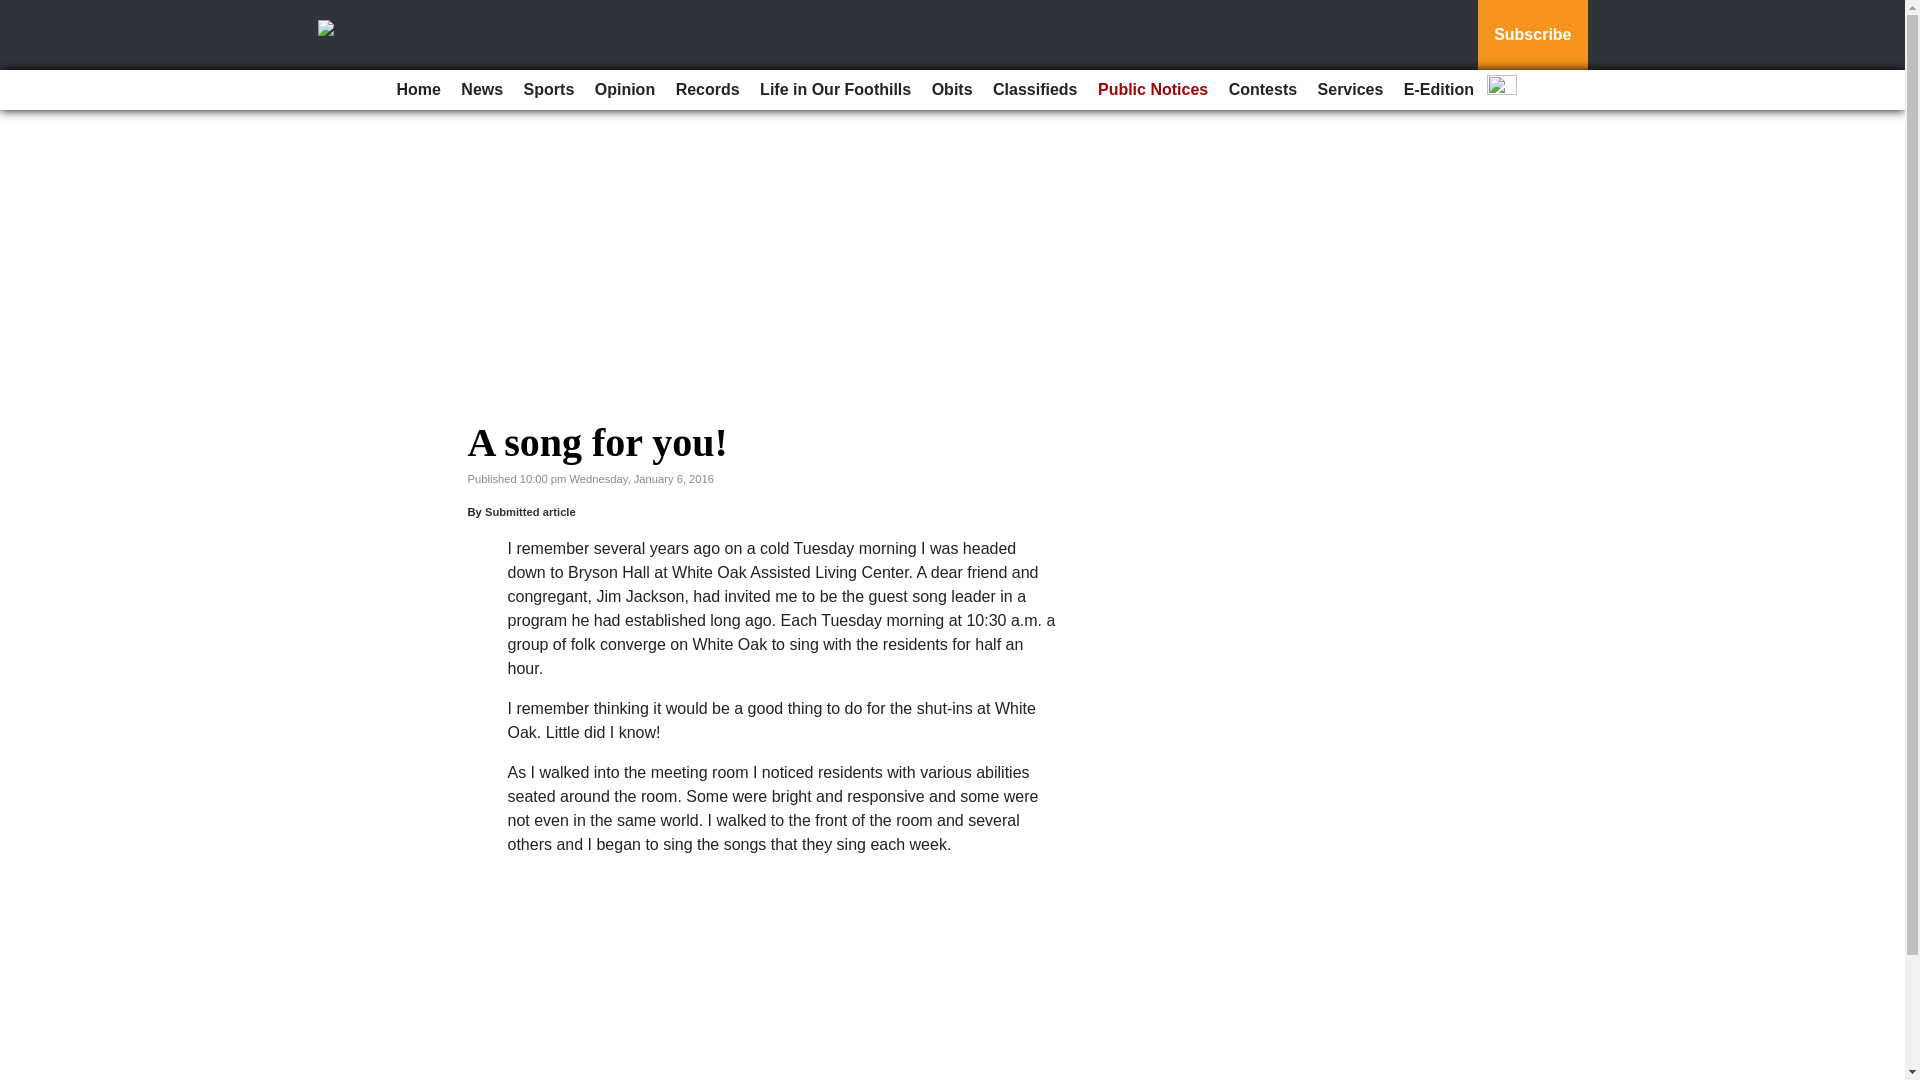 The width and height of the screenshot is (1920, 1080). What do you see at coordinates (482, 90) in the screenshot?
I see `News` at bounding box center [482, 90].